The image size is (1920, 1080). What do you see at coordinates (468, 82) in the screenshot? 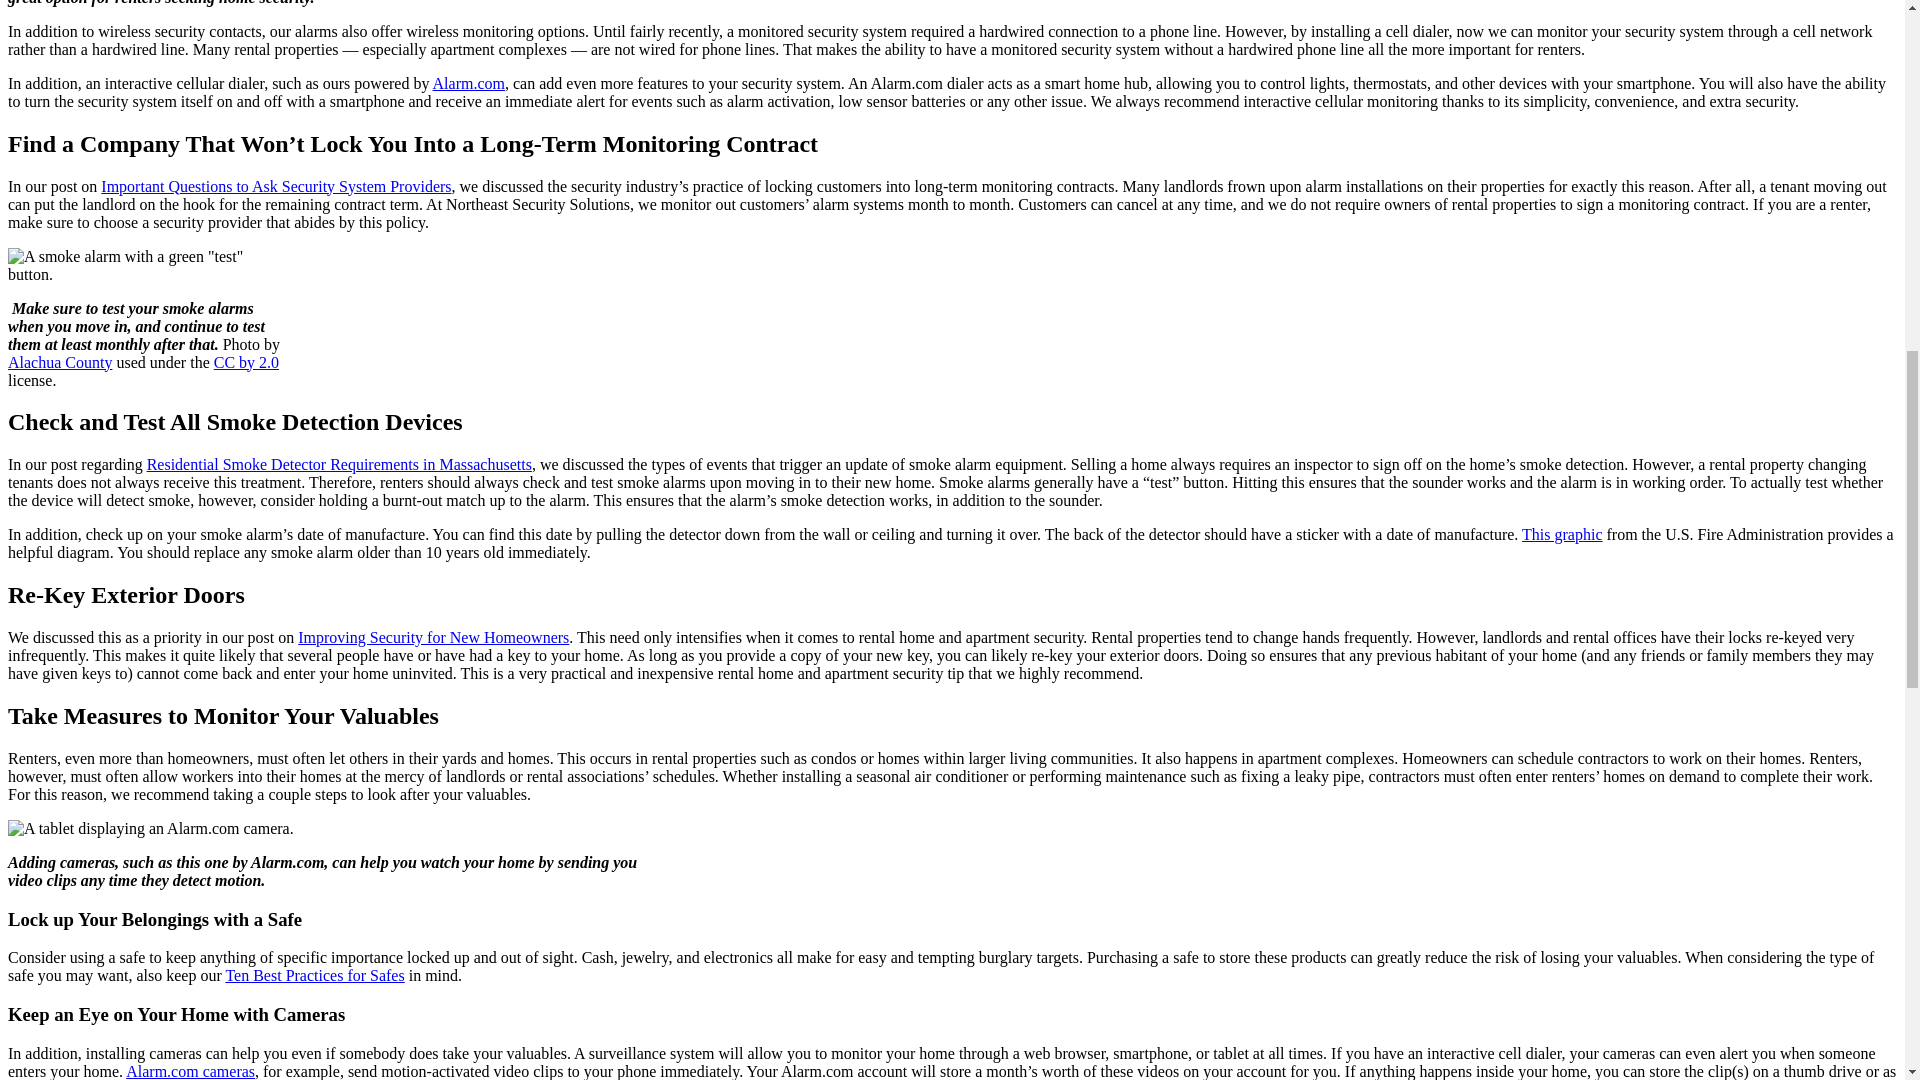
I see `Alarm.com` at bounding box center [468, 82].